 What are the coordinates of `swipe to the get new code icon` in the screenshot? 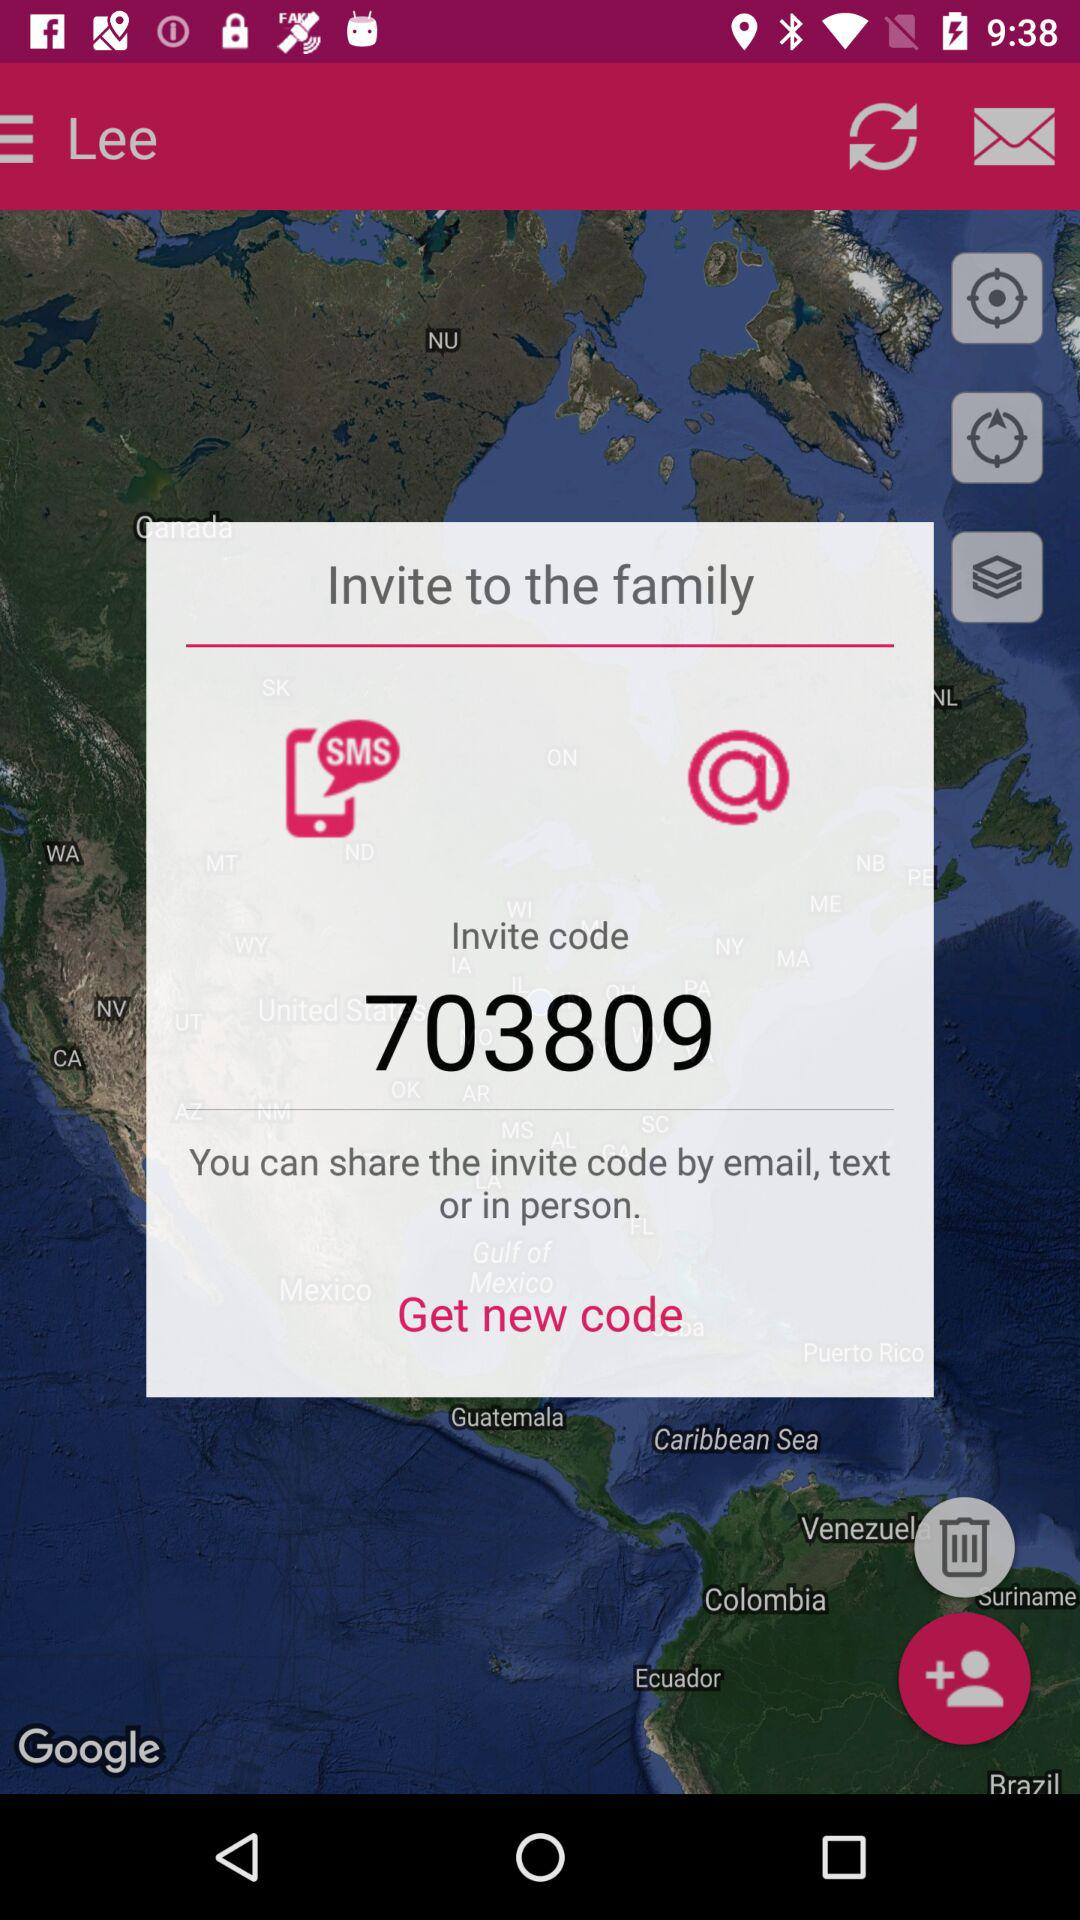 It's located at (540, 1326).